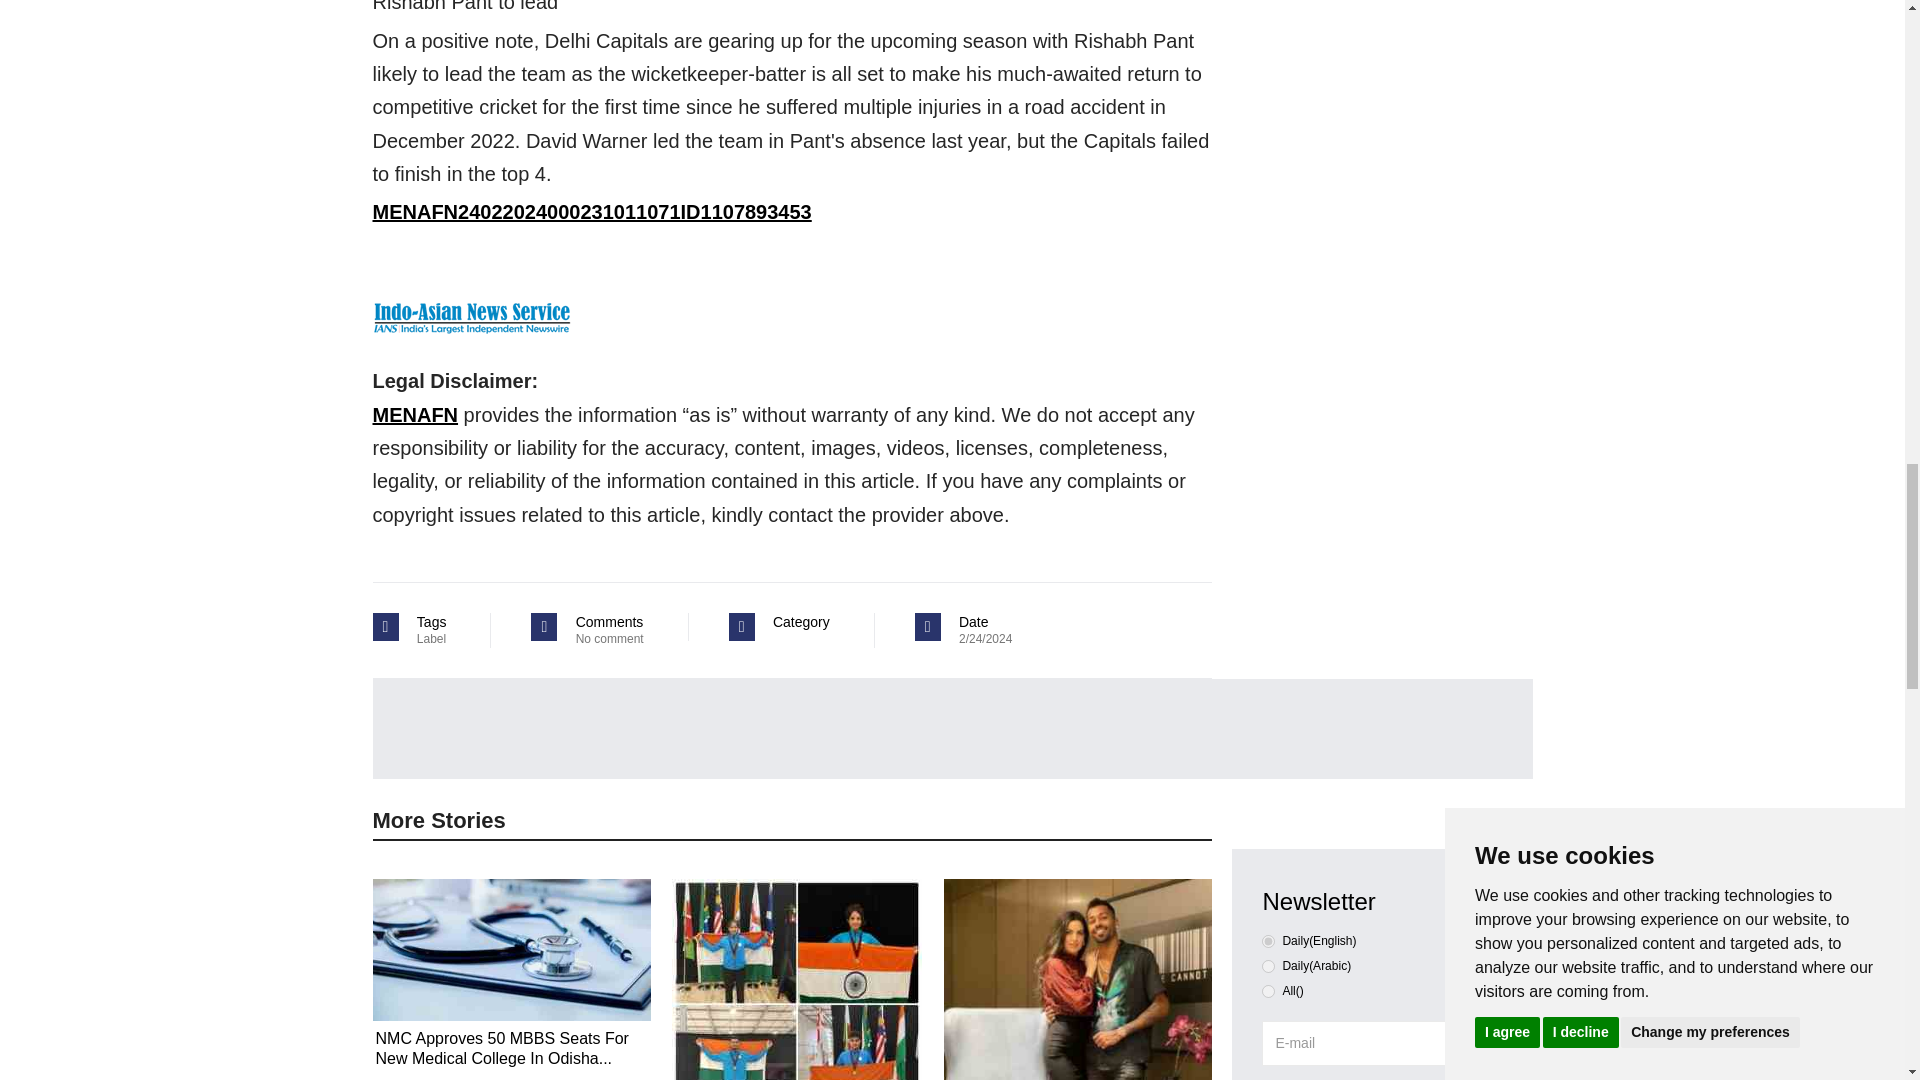 The height and width of the screenshot is (1080, 1920). What do you see at coordinates (1268, 990) in the screenshot?
I see `2` at bounding box center [1268, 990].